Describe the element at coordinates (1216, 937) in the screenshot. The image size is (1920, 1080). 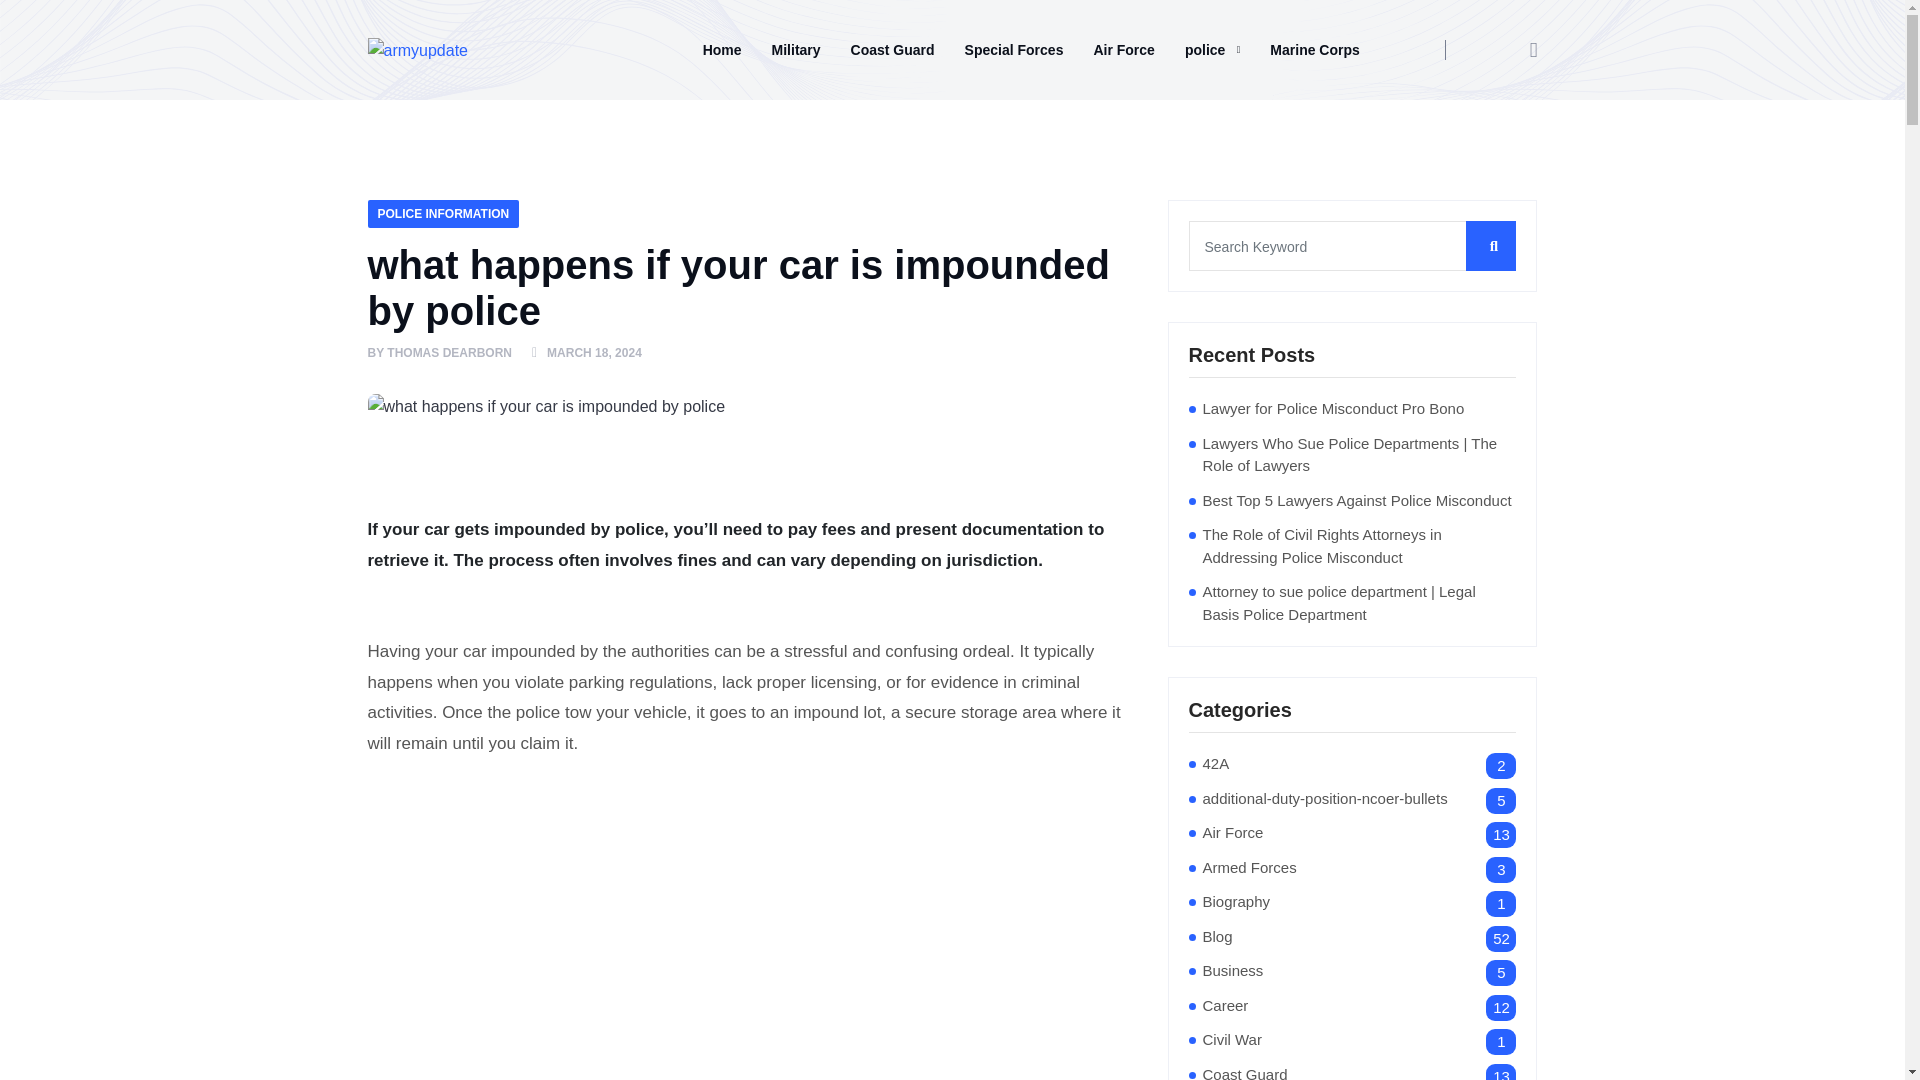
I see `Blog` at that location.